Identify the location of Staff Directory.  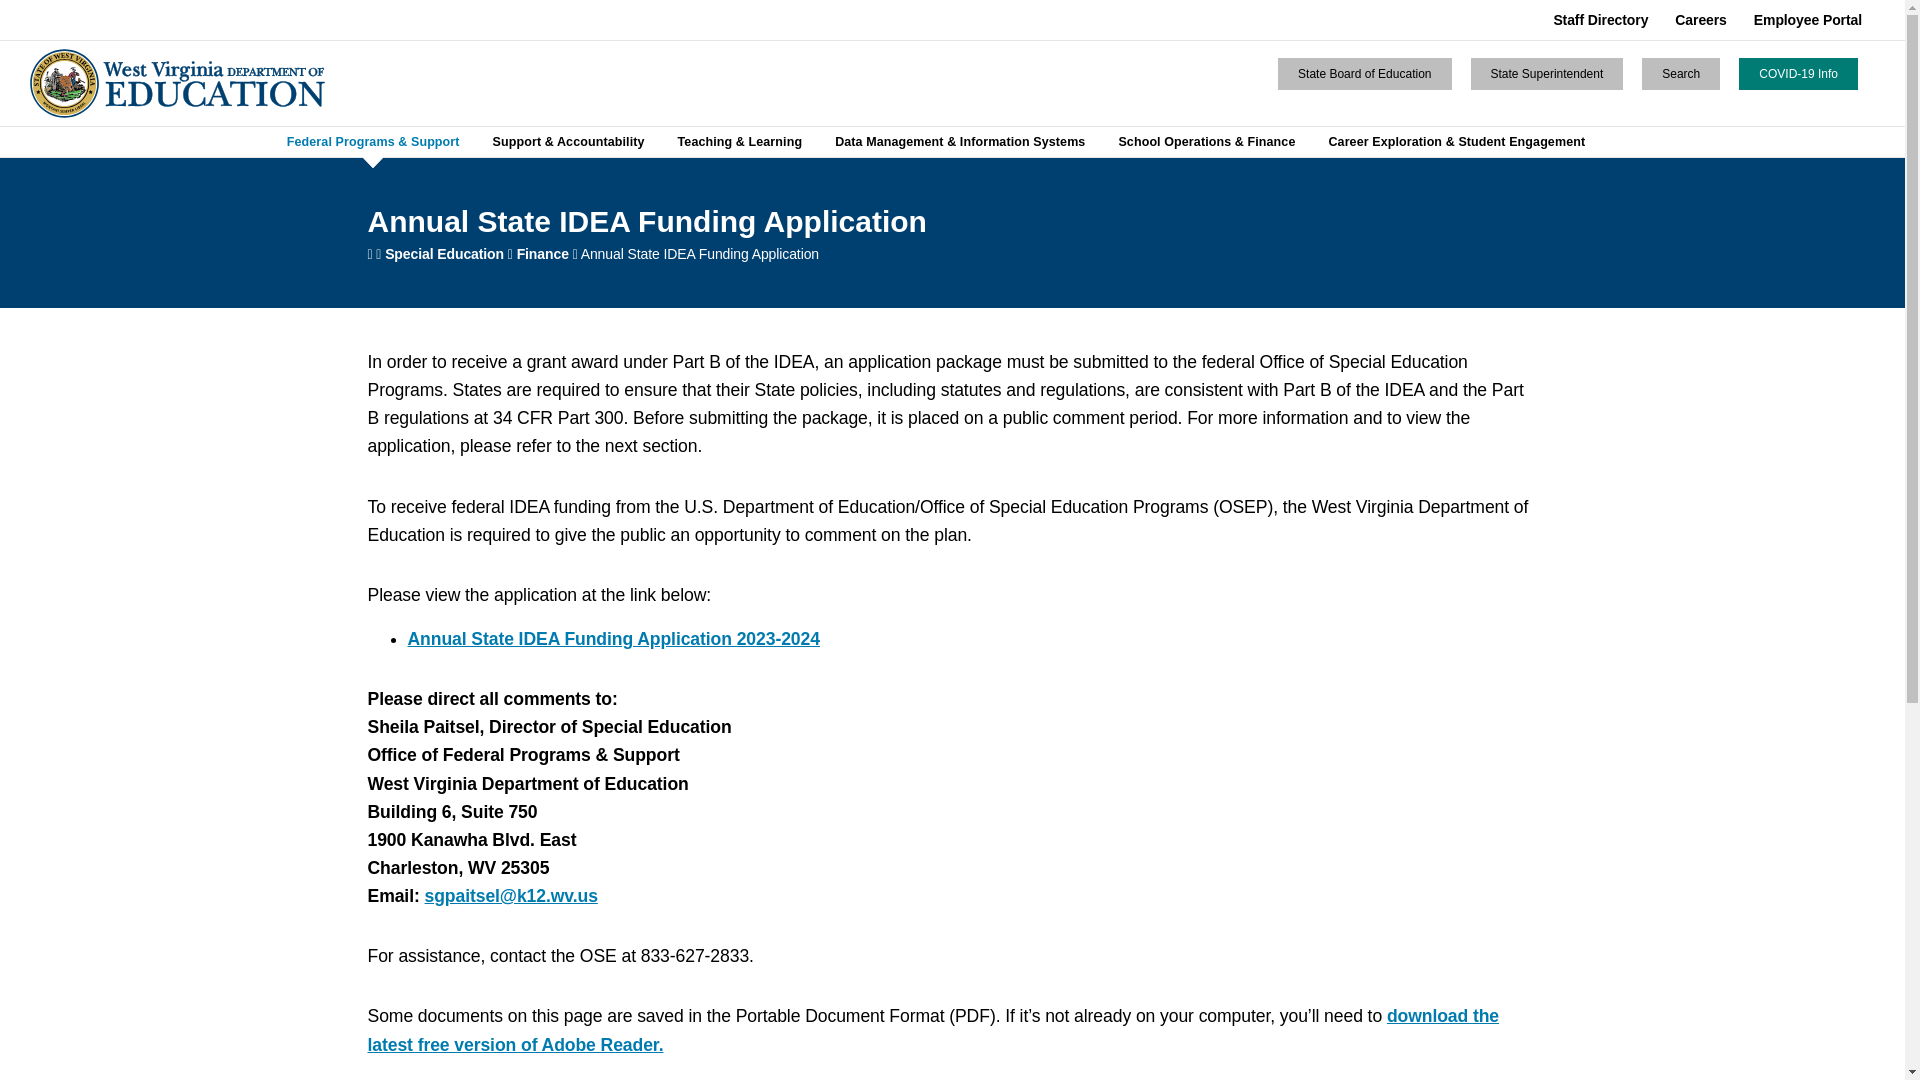
(1600, 20).